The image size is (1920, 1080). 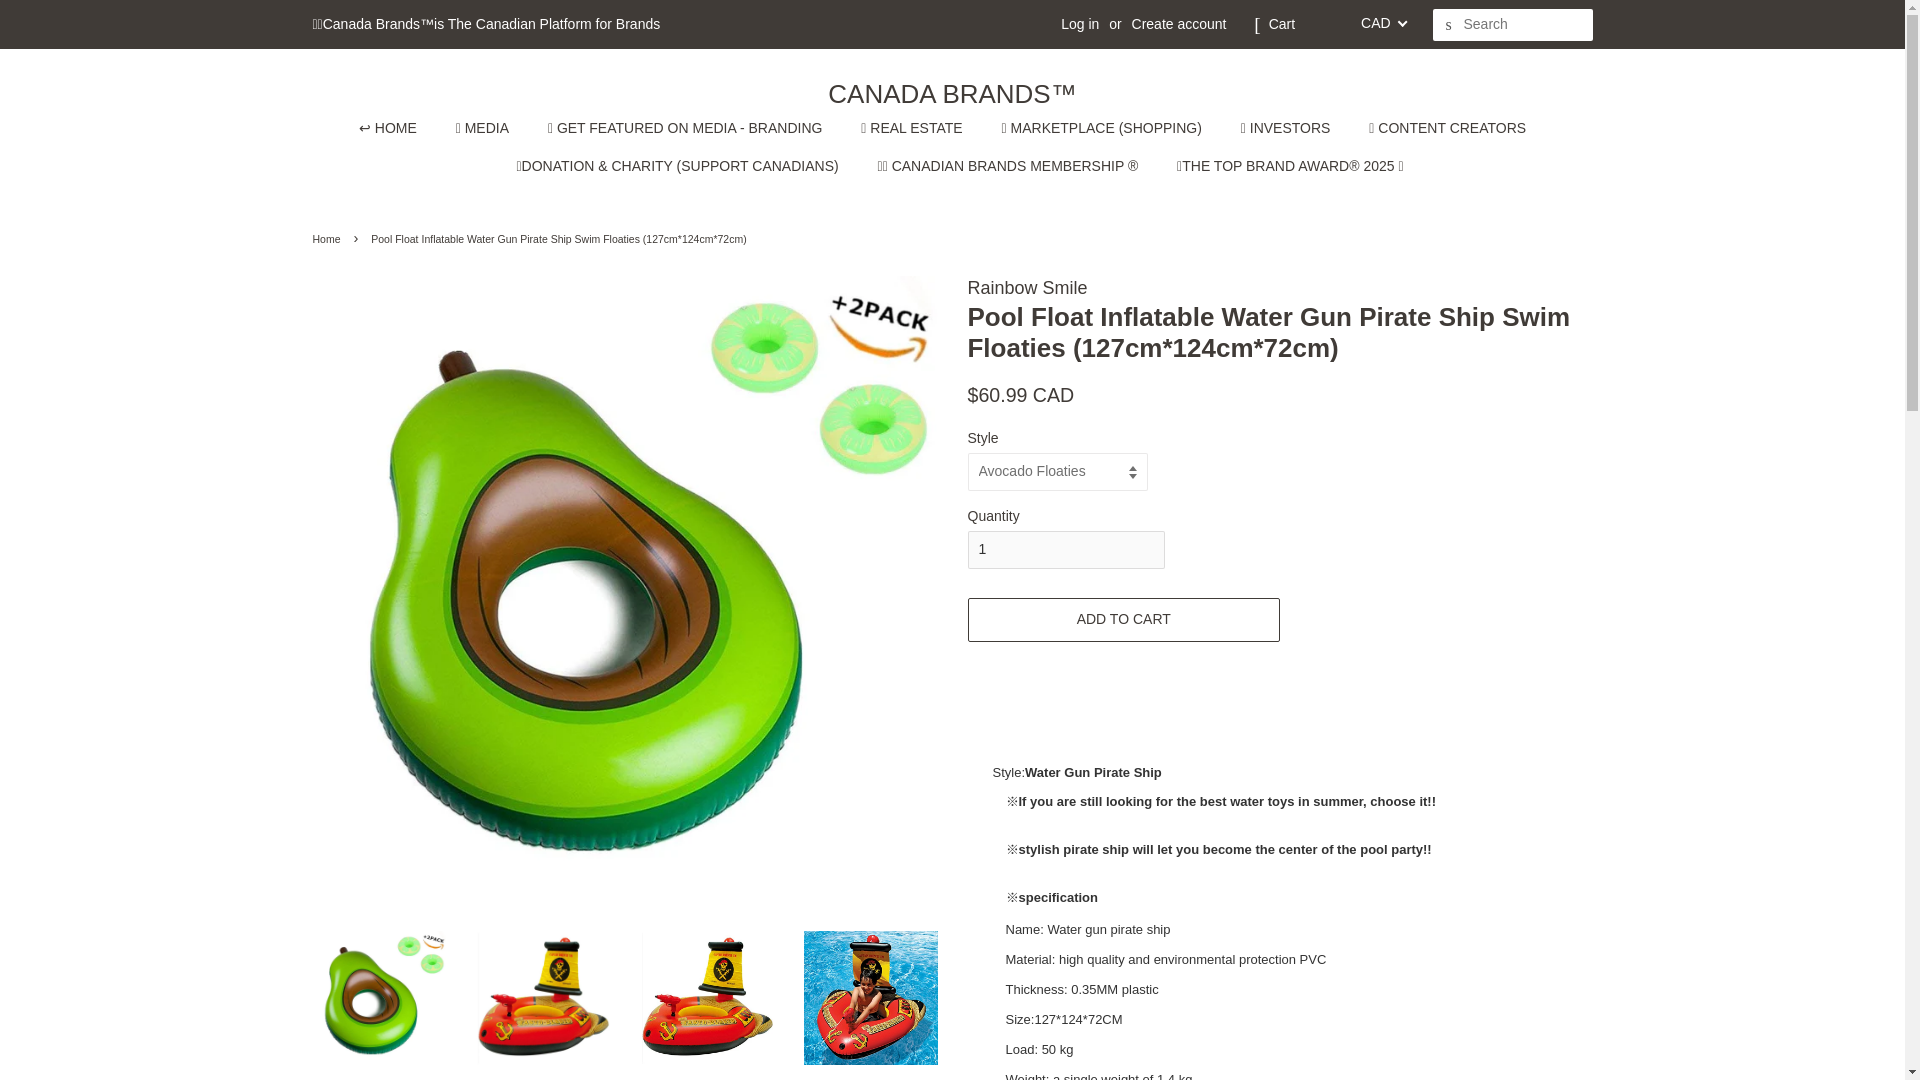 I want to click on 1, so click(x=1066, y=550).